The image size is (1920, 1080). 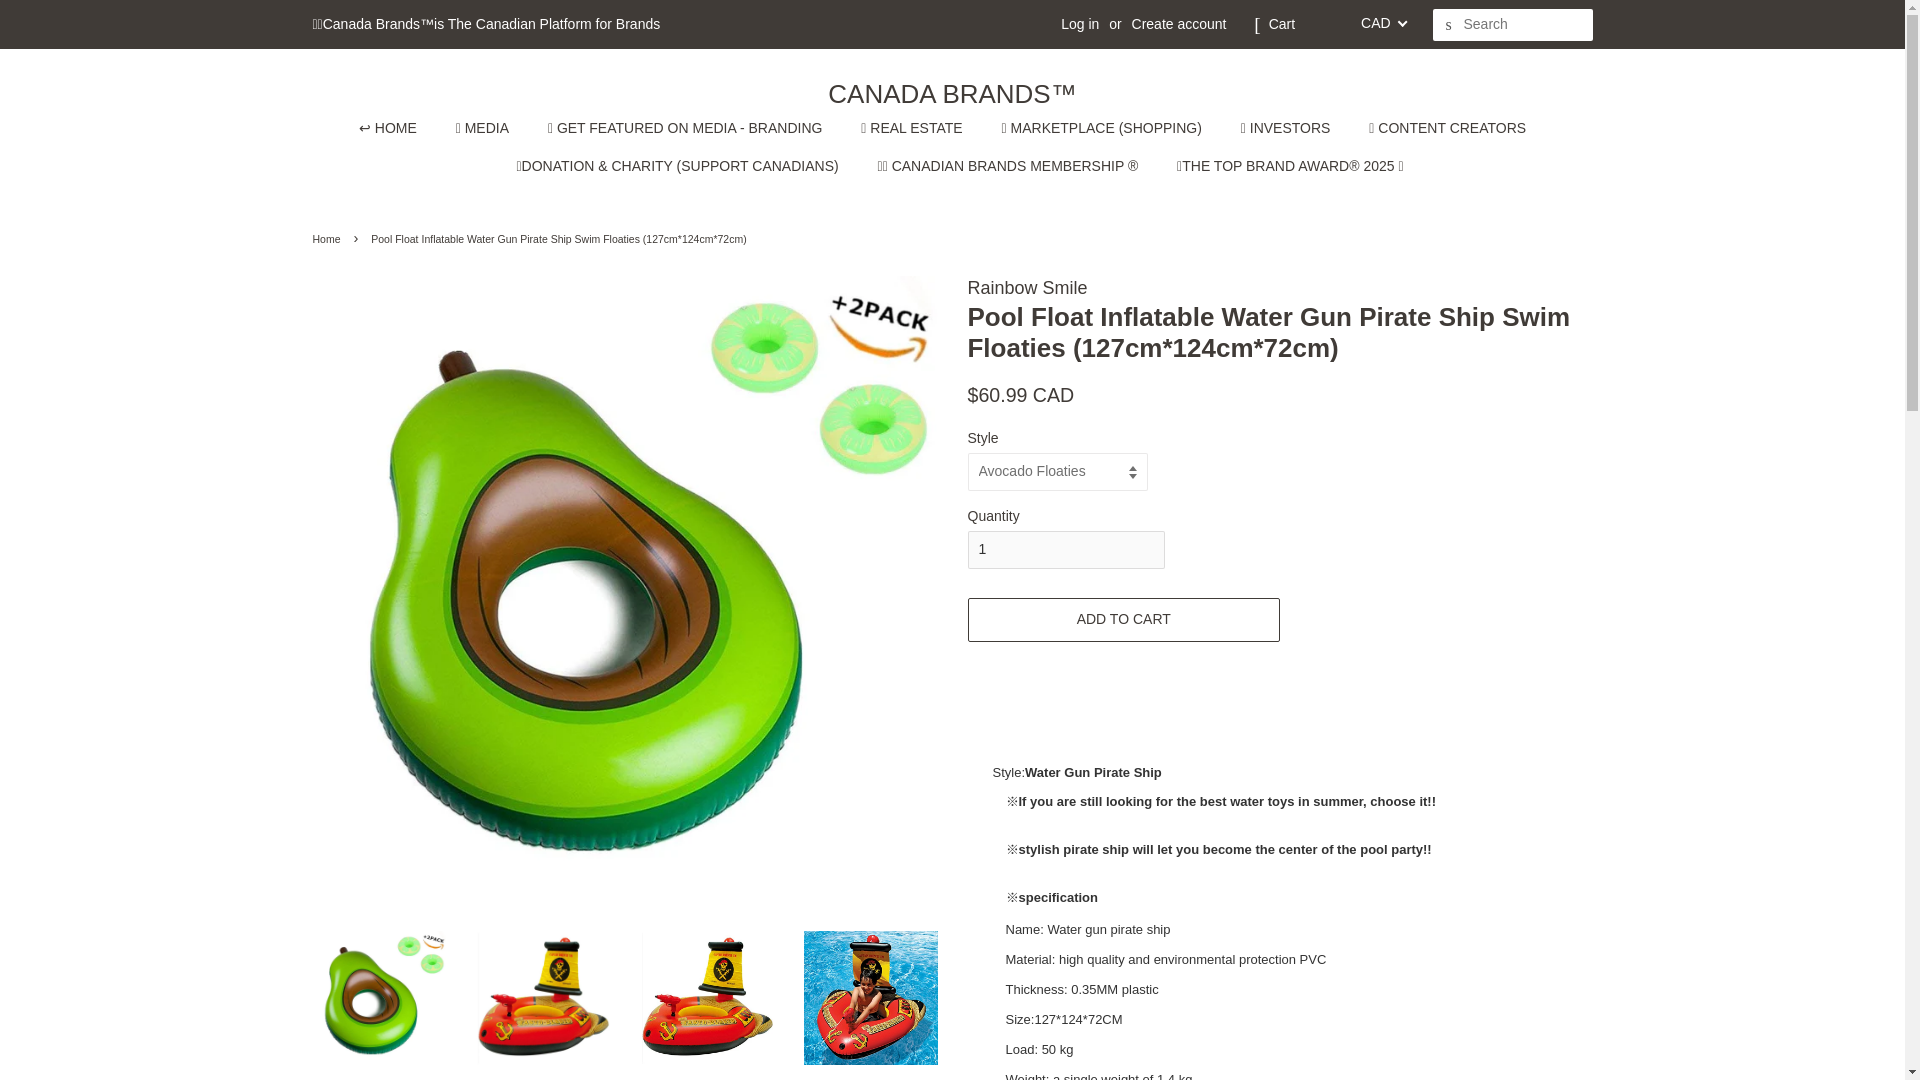 I want to click on 1, so click(x=1066, y=550).